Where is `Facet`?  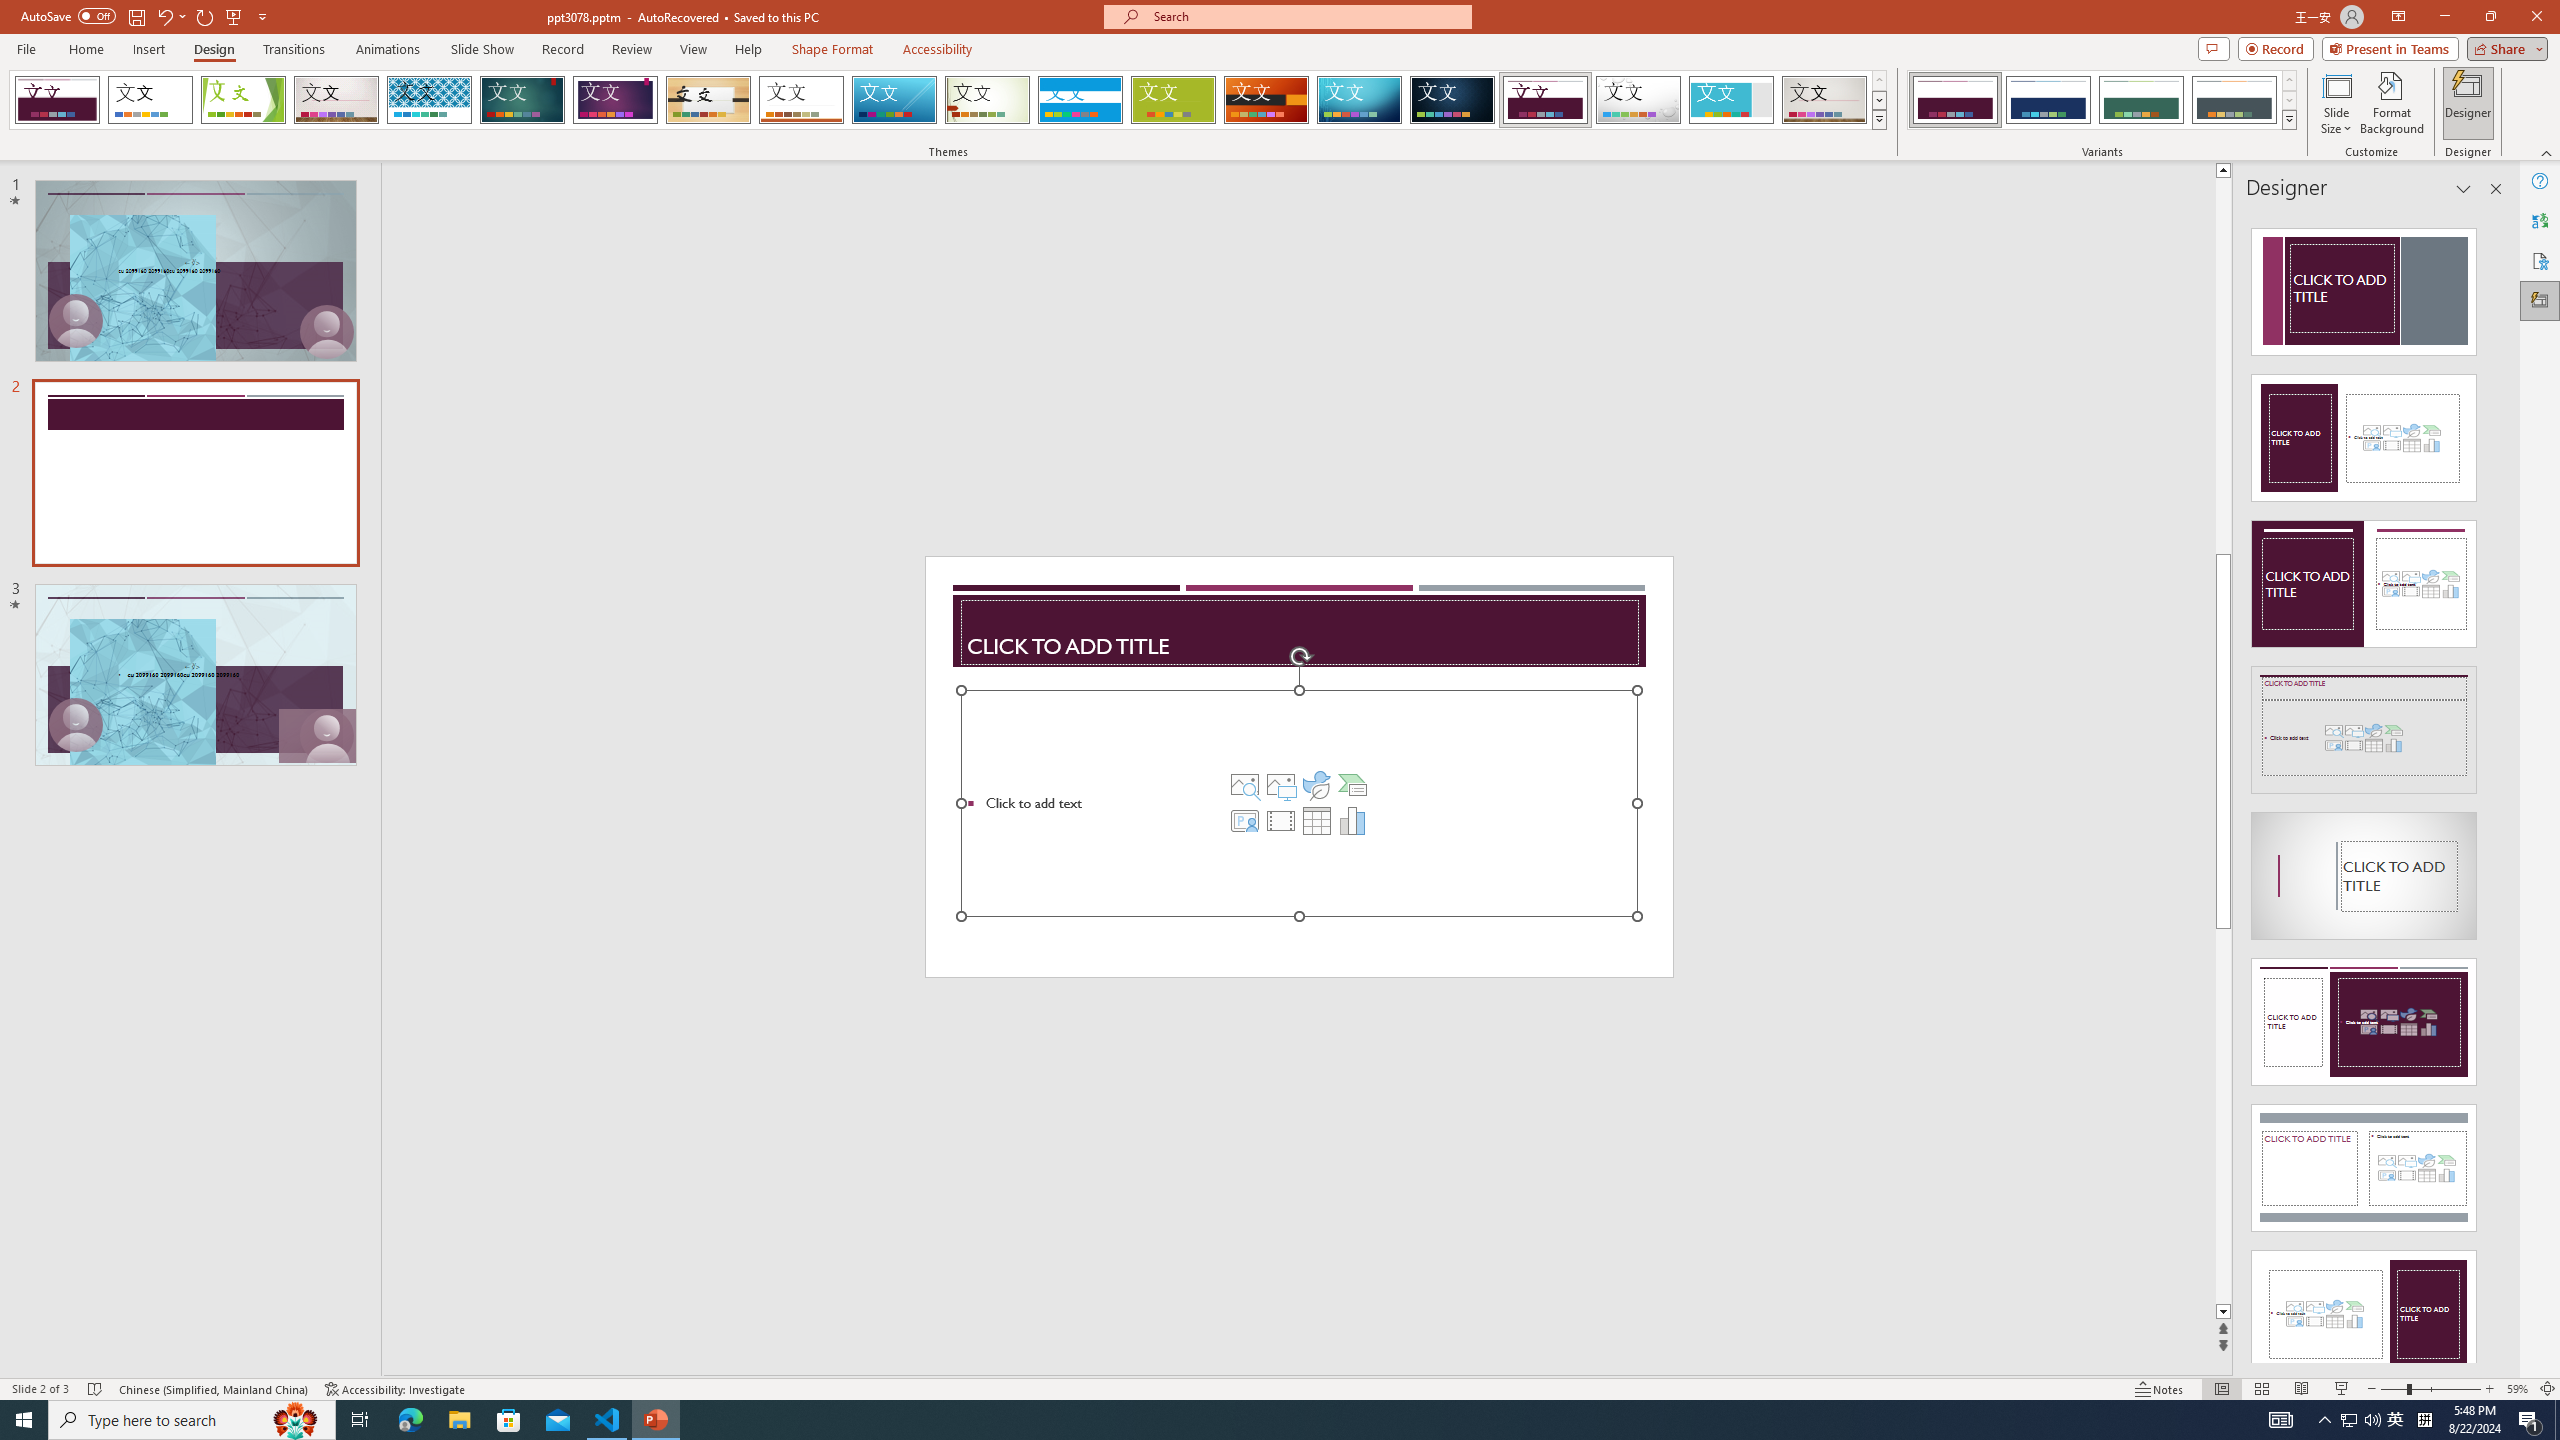 Facet is located at coordinates (243, 100).